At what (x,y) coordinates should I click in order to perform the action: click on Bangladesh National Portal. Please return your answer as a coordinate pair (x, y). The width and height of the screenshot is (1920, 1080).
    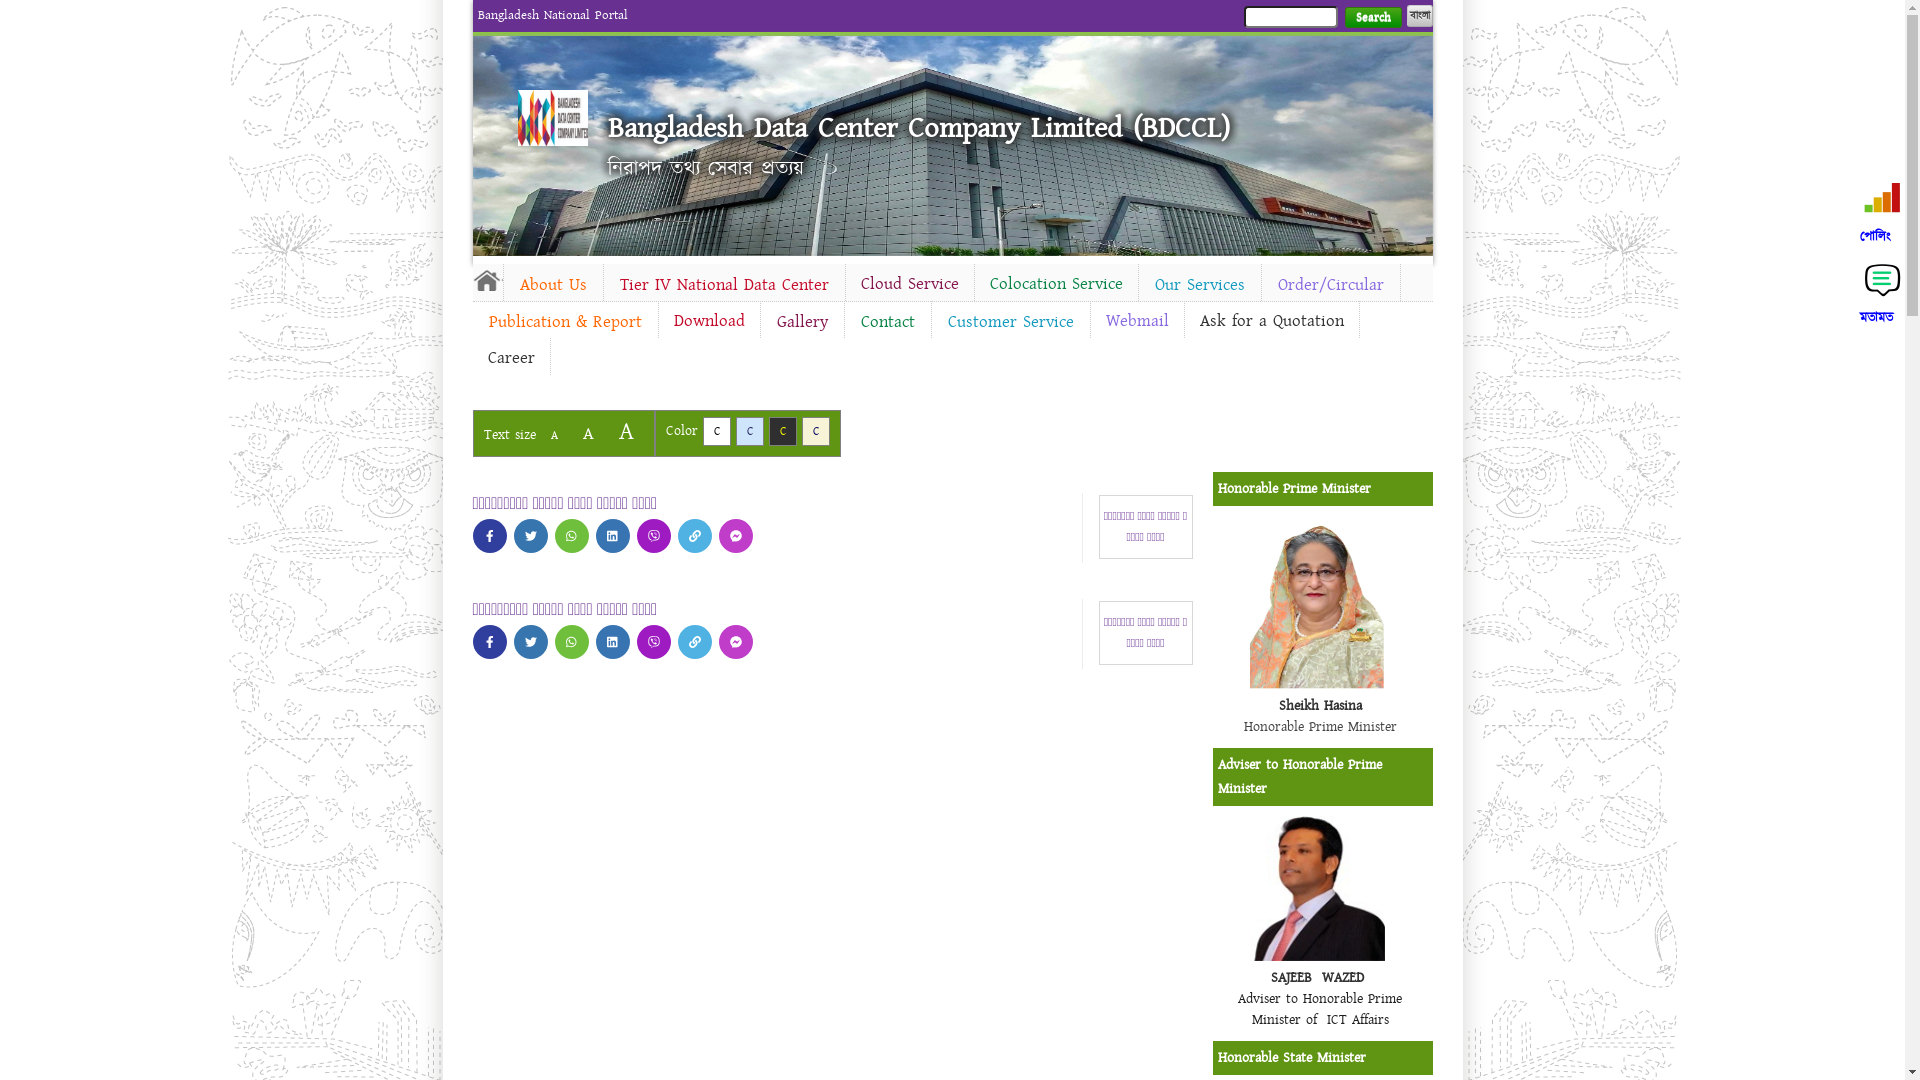
    Looking at the image, I should click on (553, 15).